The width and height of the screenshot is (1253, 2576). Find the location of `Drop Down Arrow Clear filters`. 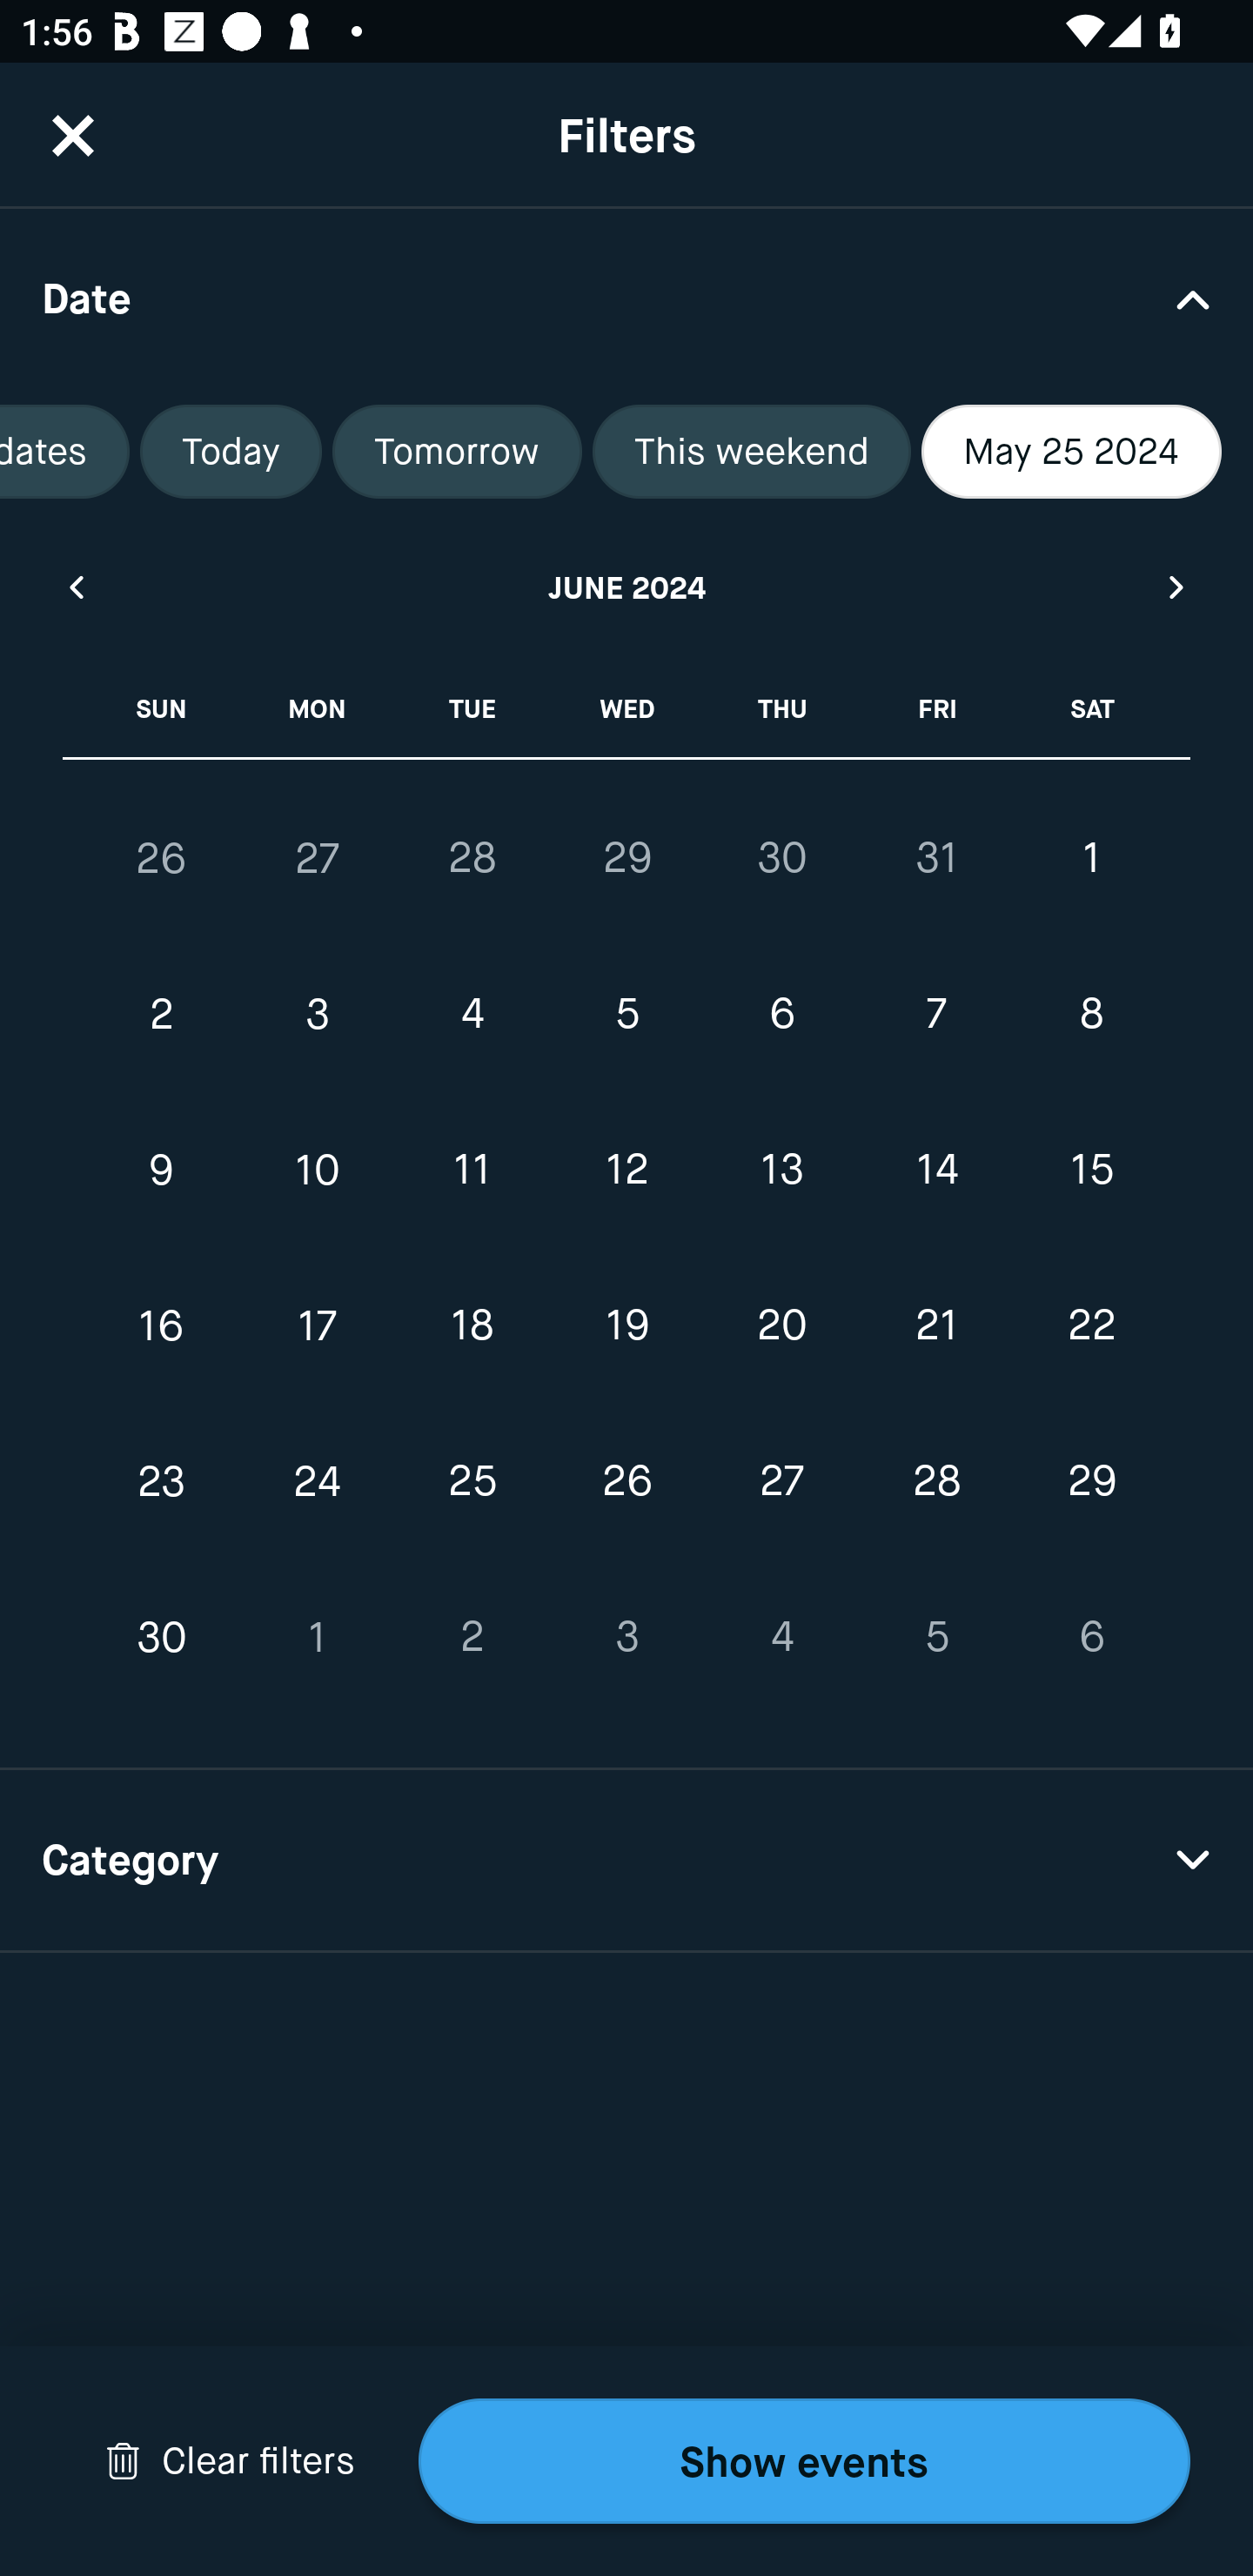

Drop Down Arrow Clear filters is located at coordinates (230, 2461).